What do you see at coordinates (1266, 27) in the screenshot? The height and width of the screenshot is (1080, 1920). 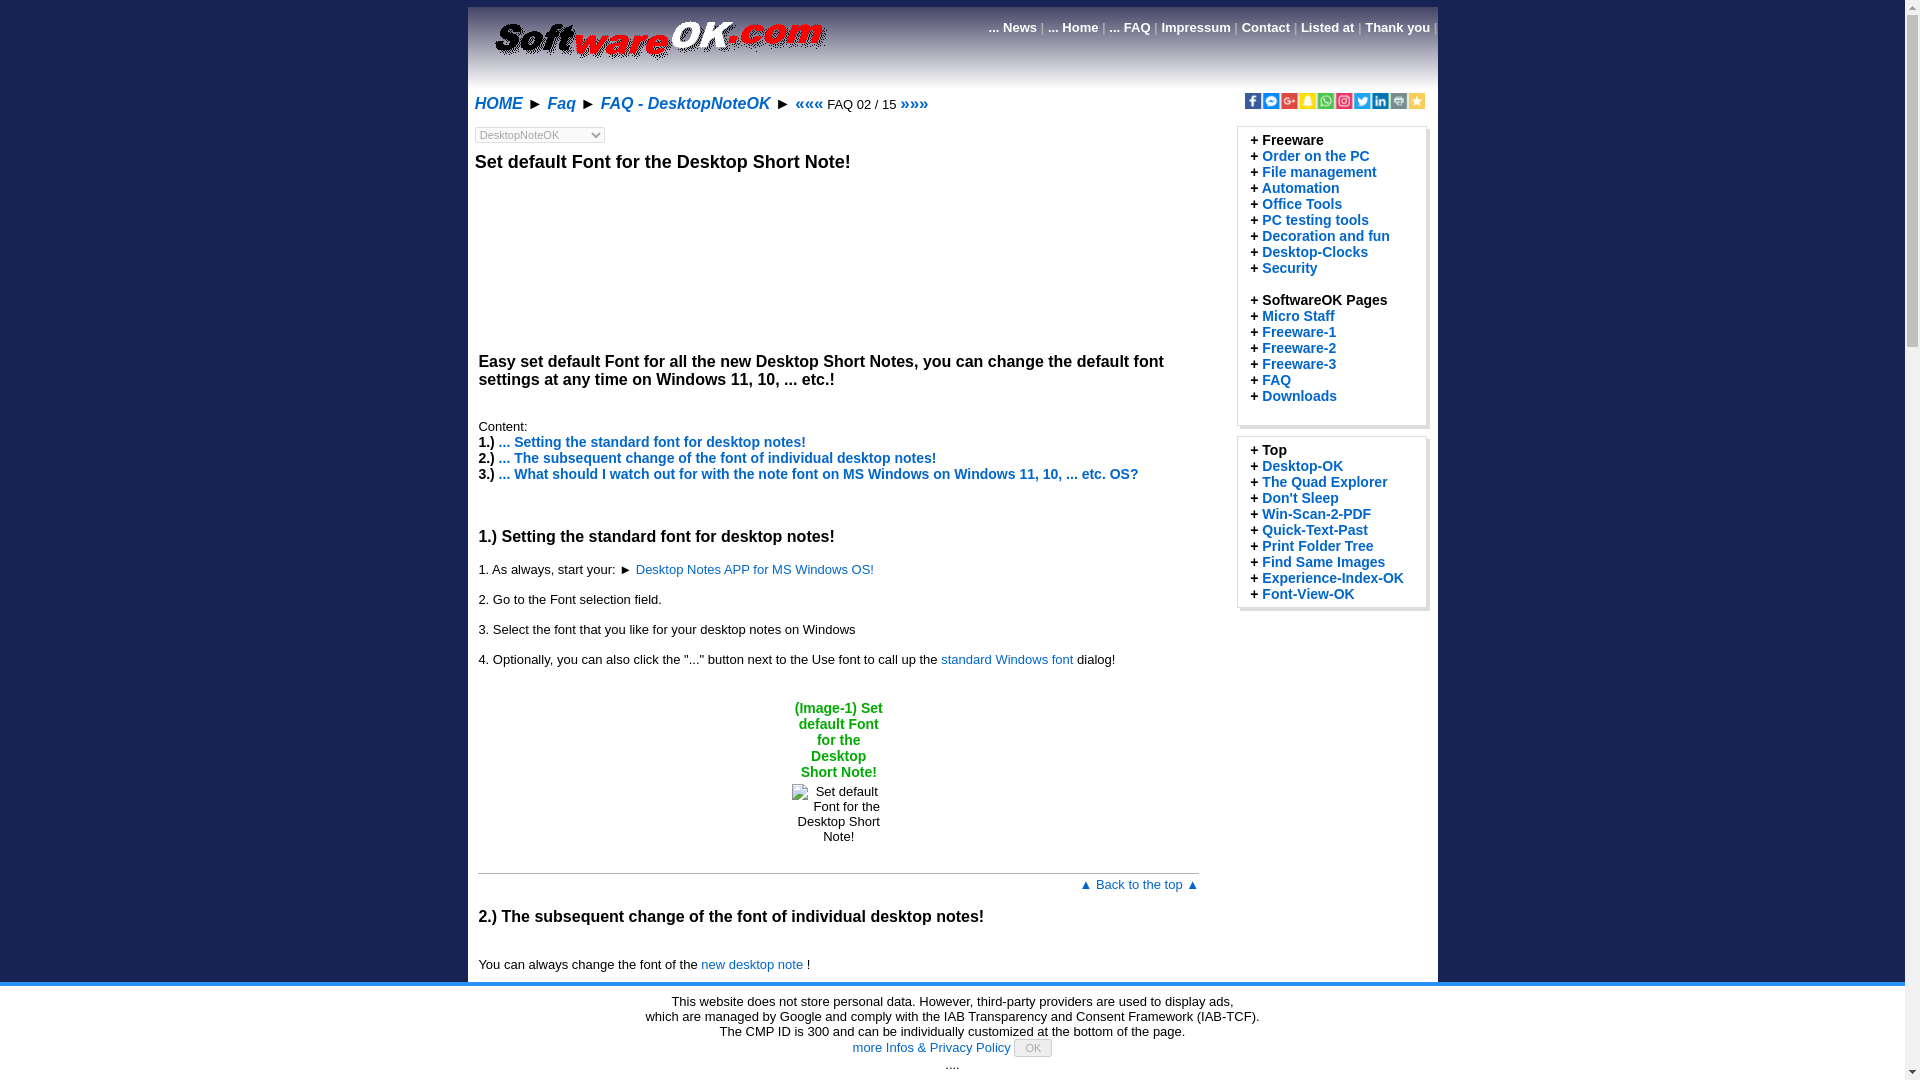 I see `Contact` at bounding box center [1266, 27].